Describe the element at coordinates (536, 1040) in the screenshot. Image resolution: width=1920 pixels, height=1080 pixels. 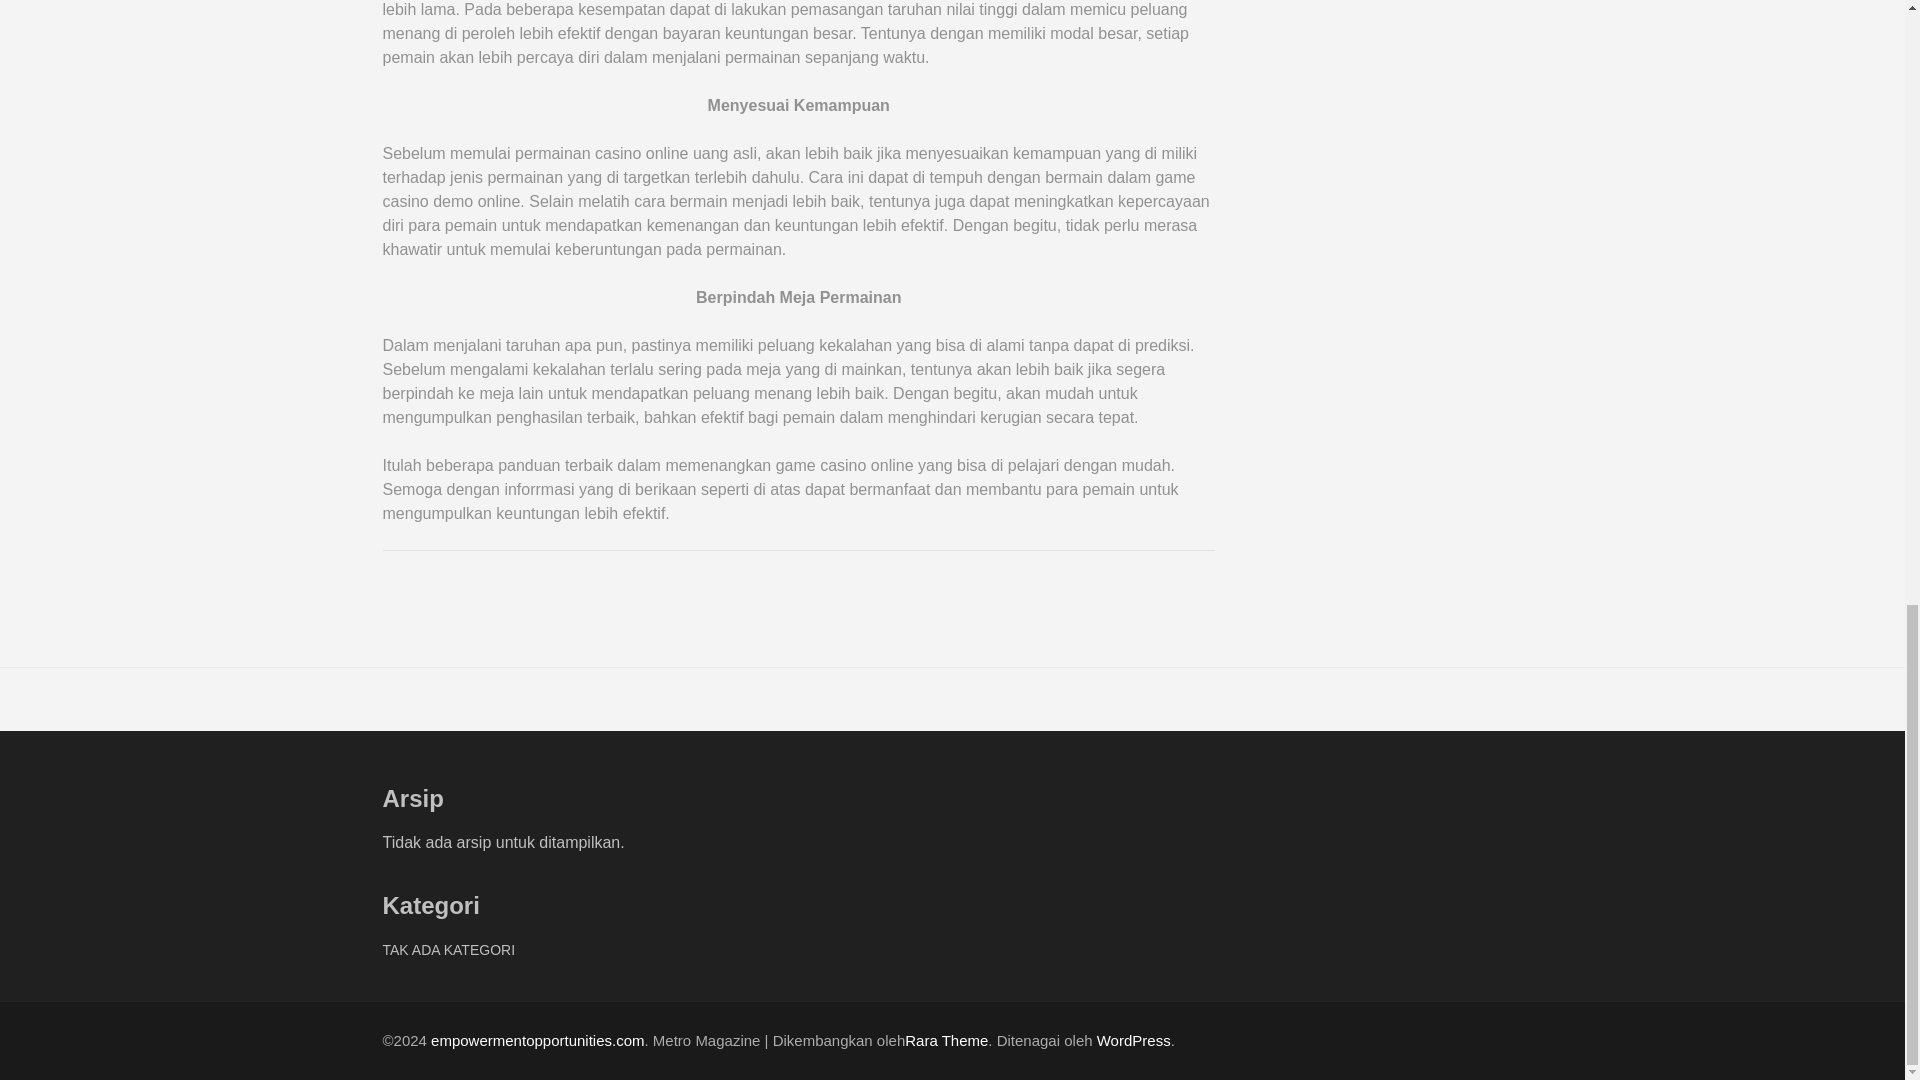
I see `empowermentopportunities.com` at that location.